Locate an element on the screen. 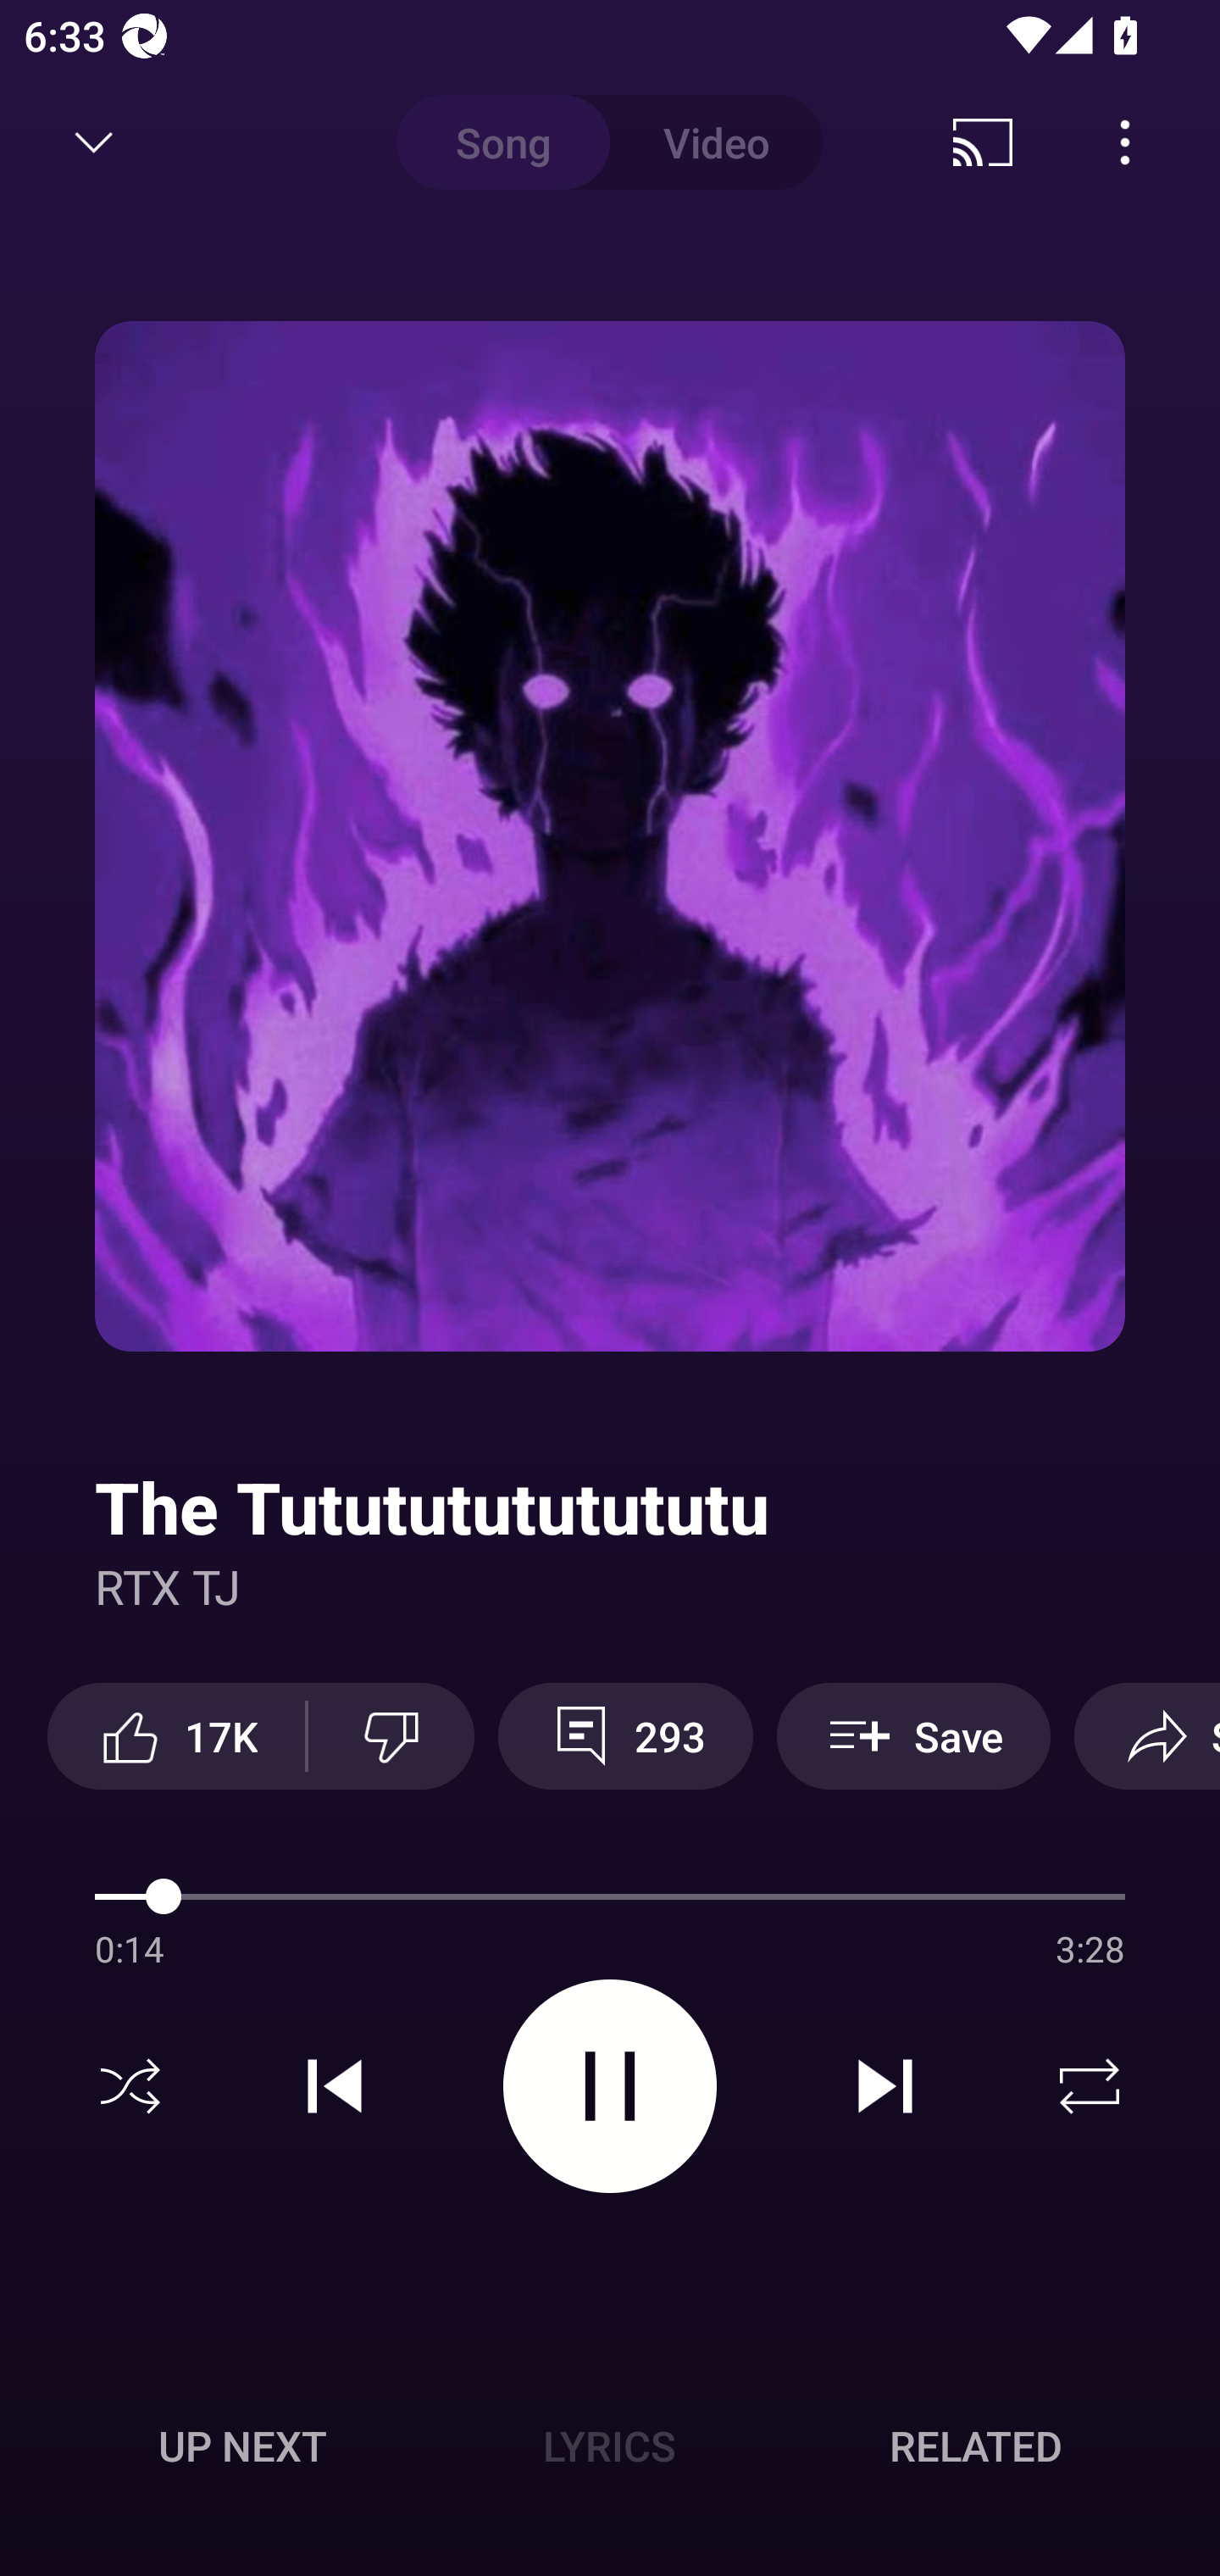 This screenshot has height=2576, width=1220. Next track is located at coordinates (884, 2086).